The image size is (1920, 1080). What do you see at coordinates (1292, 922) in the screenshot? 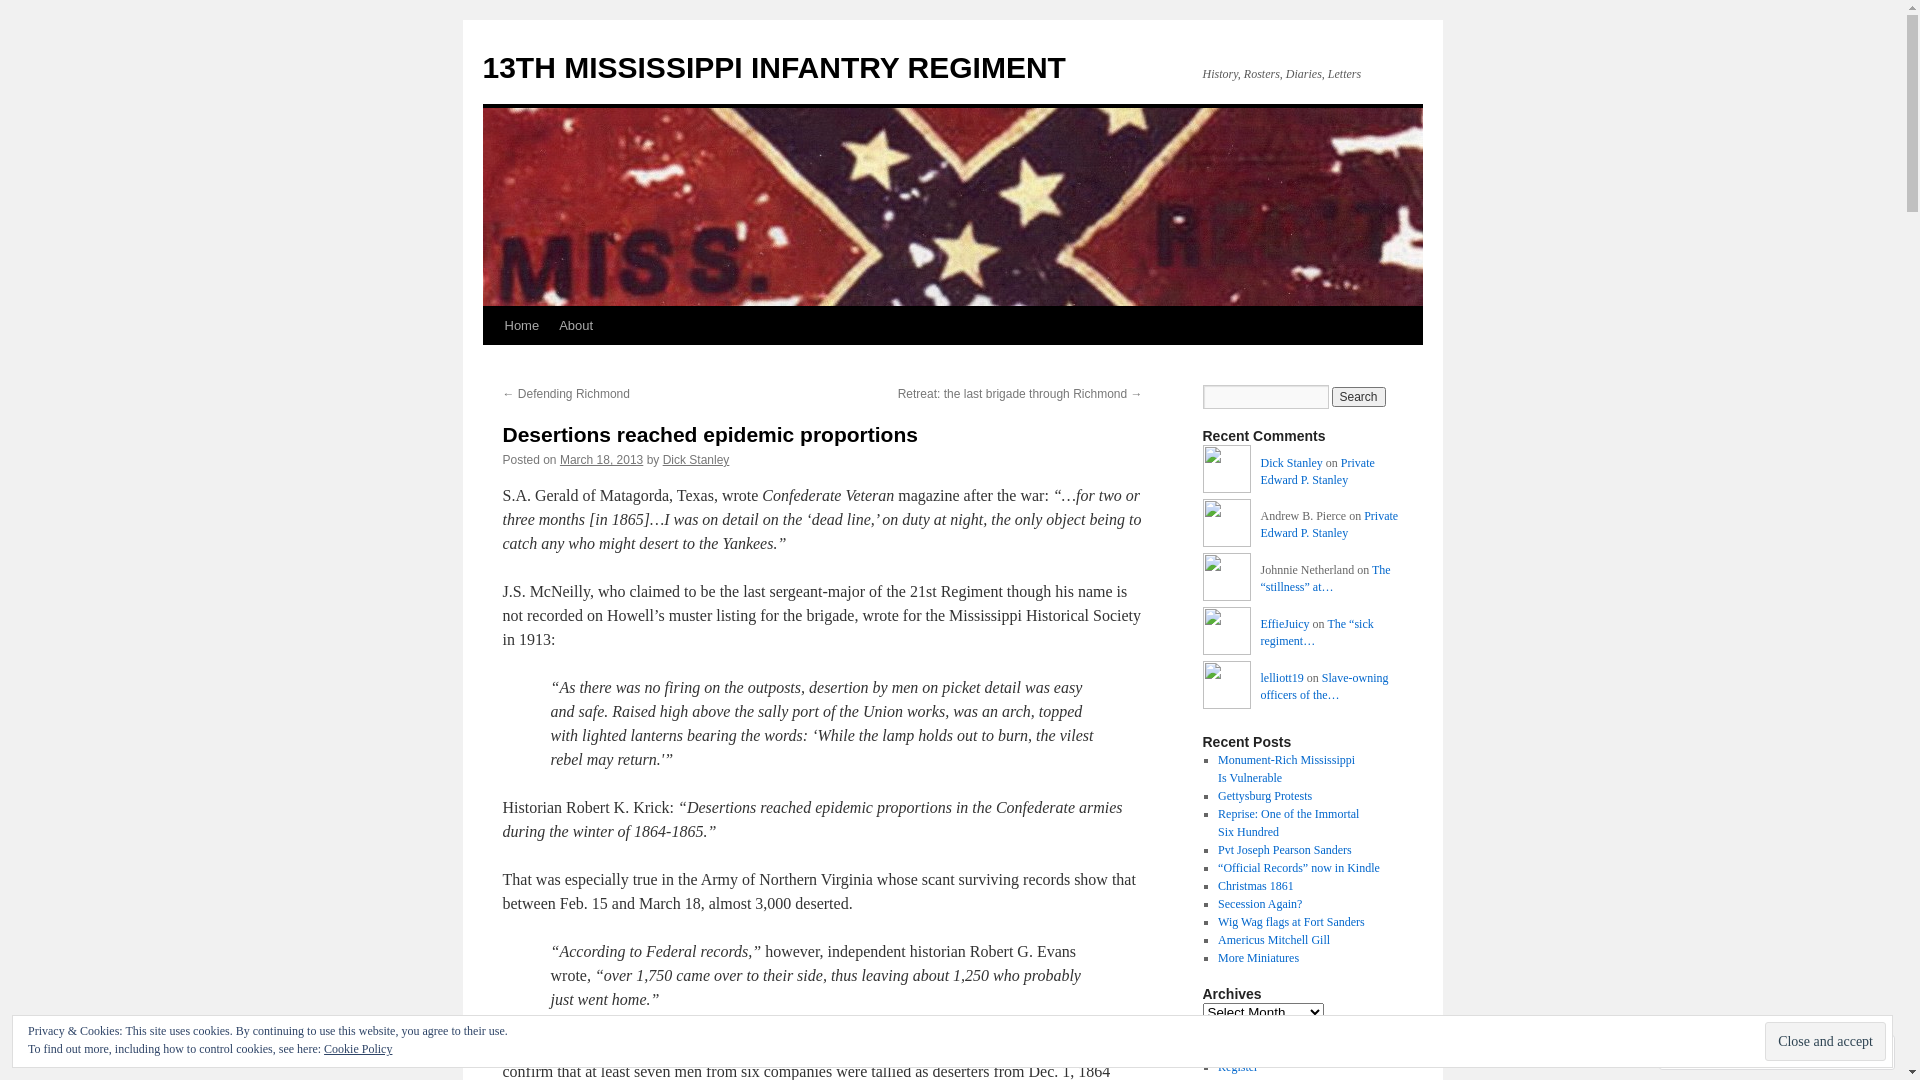
I see `Wig Wag flags at Fort Sanders` at bounding box center [1292, 922].